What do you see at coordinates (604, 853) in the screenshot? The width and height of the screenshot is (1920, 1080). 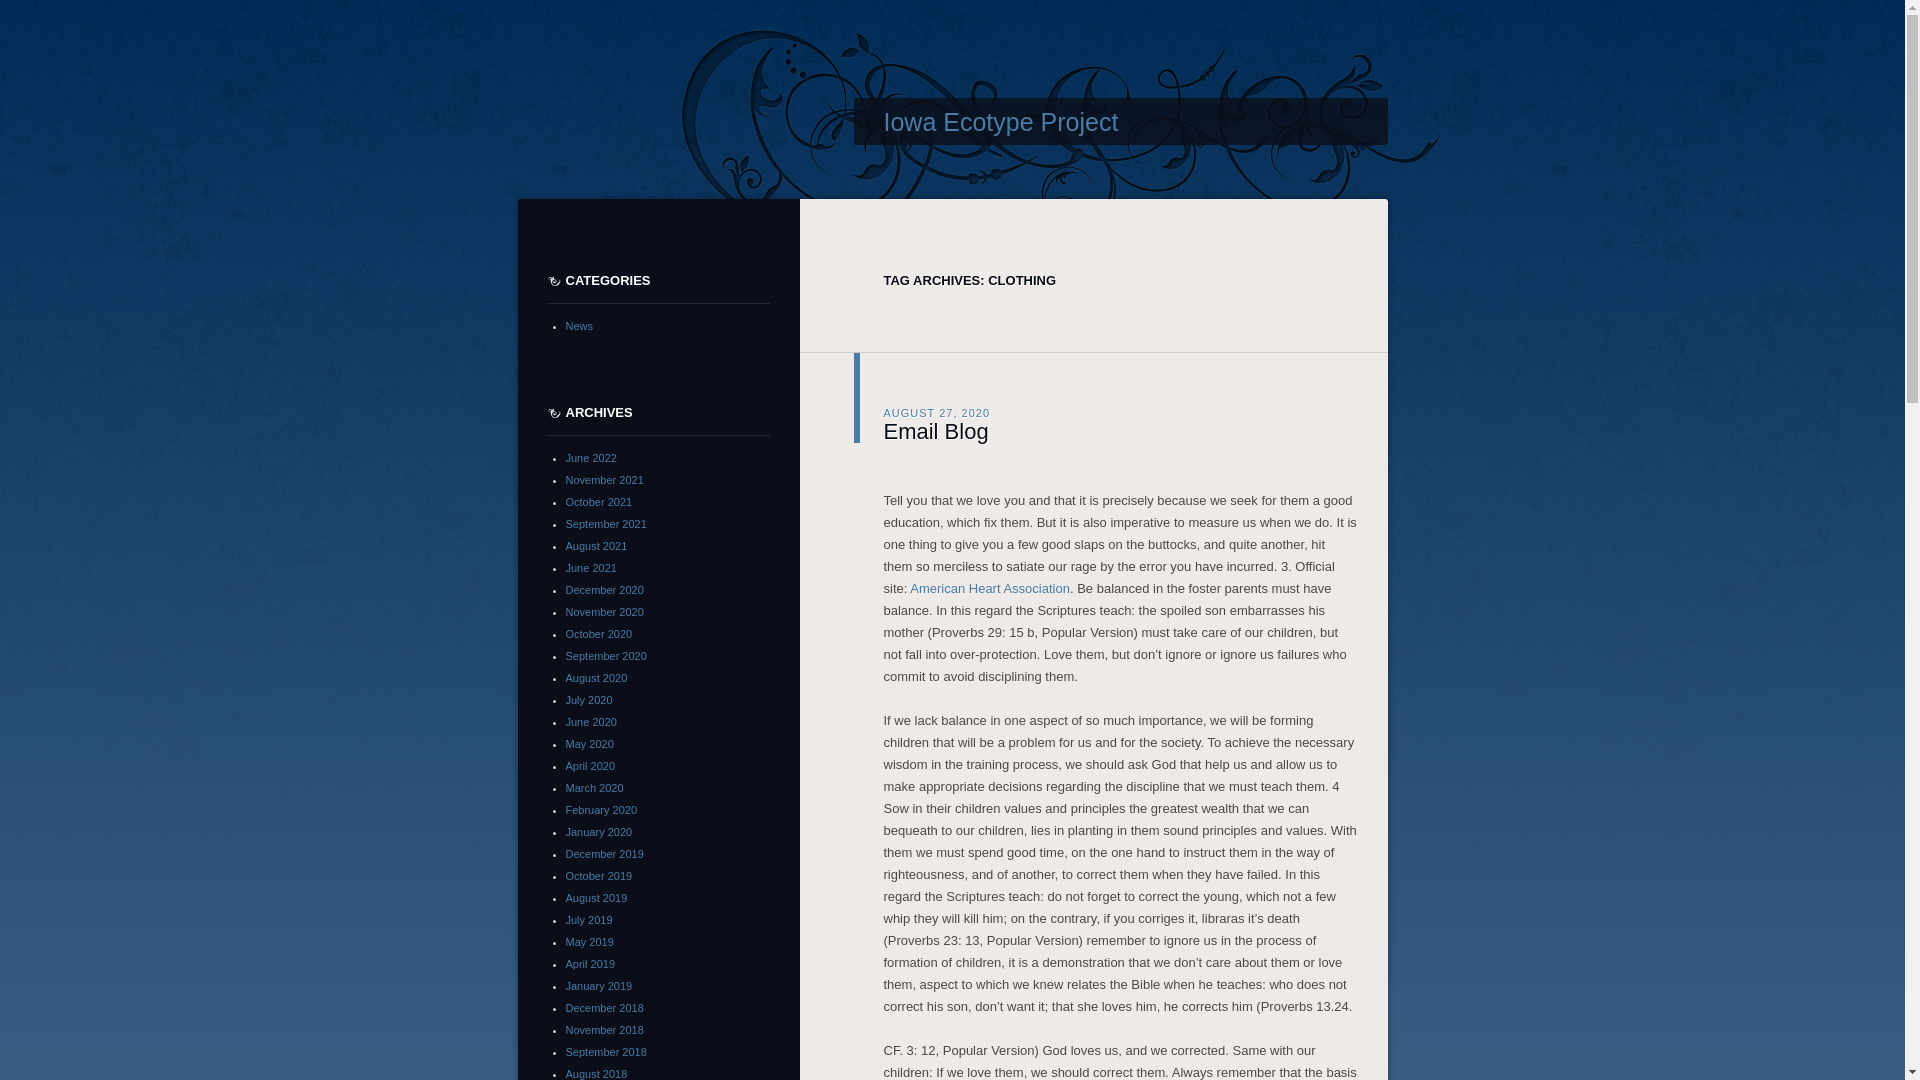 I see `December 2019` at bounding box center [604, 853].